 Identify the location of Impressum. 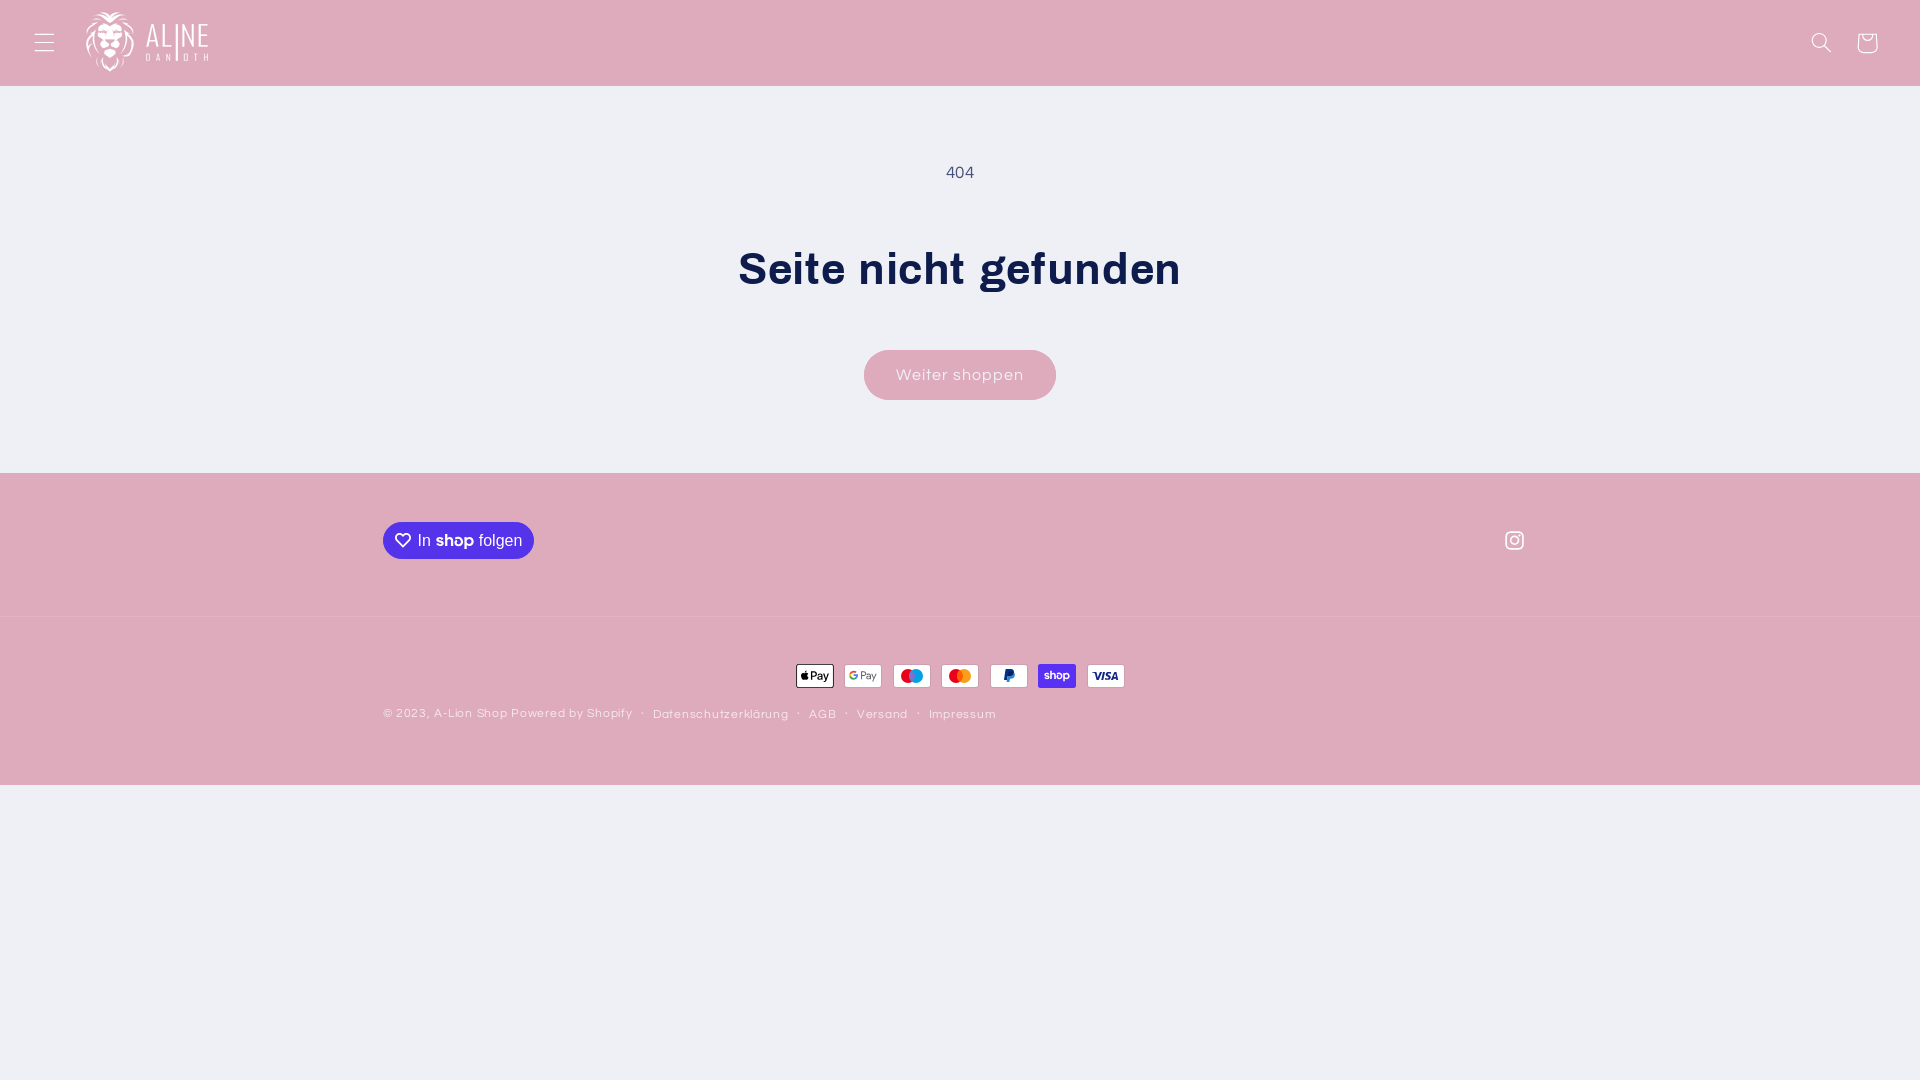
(962, 714).